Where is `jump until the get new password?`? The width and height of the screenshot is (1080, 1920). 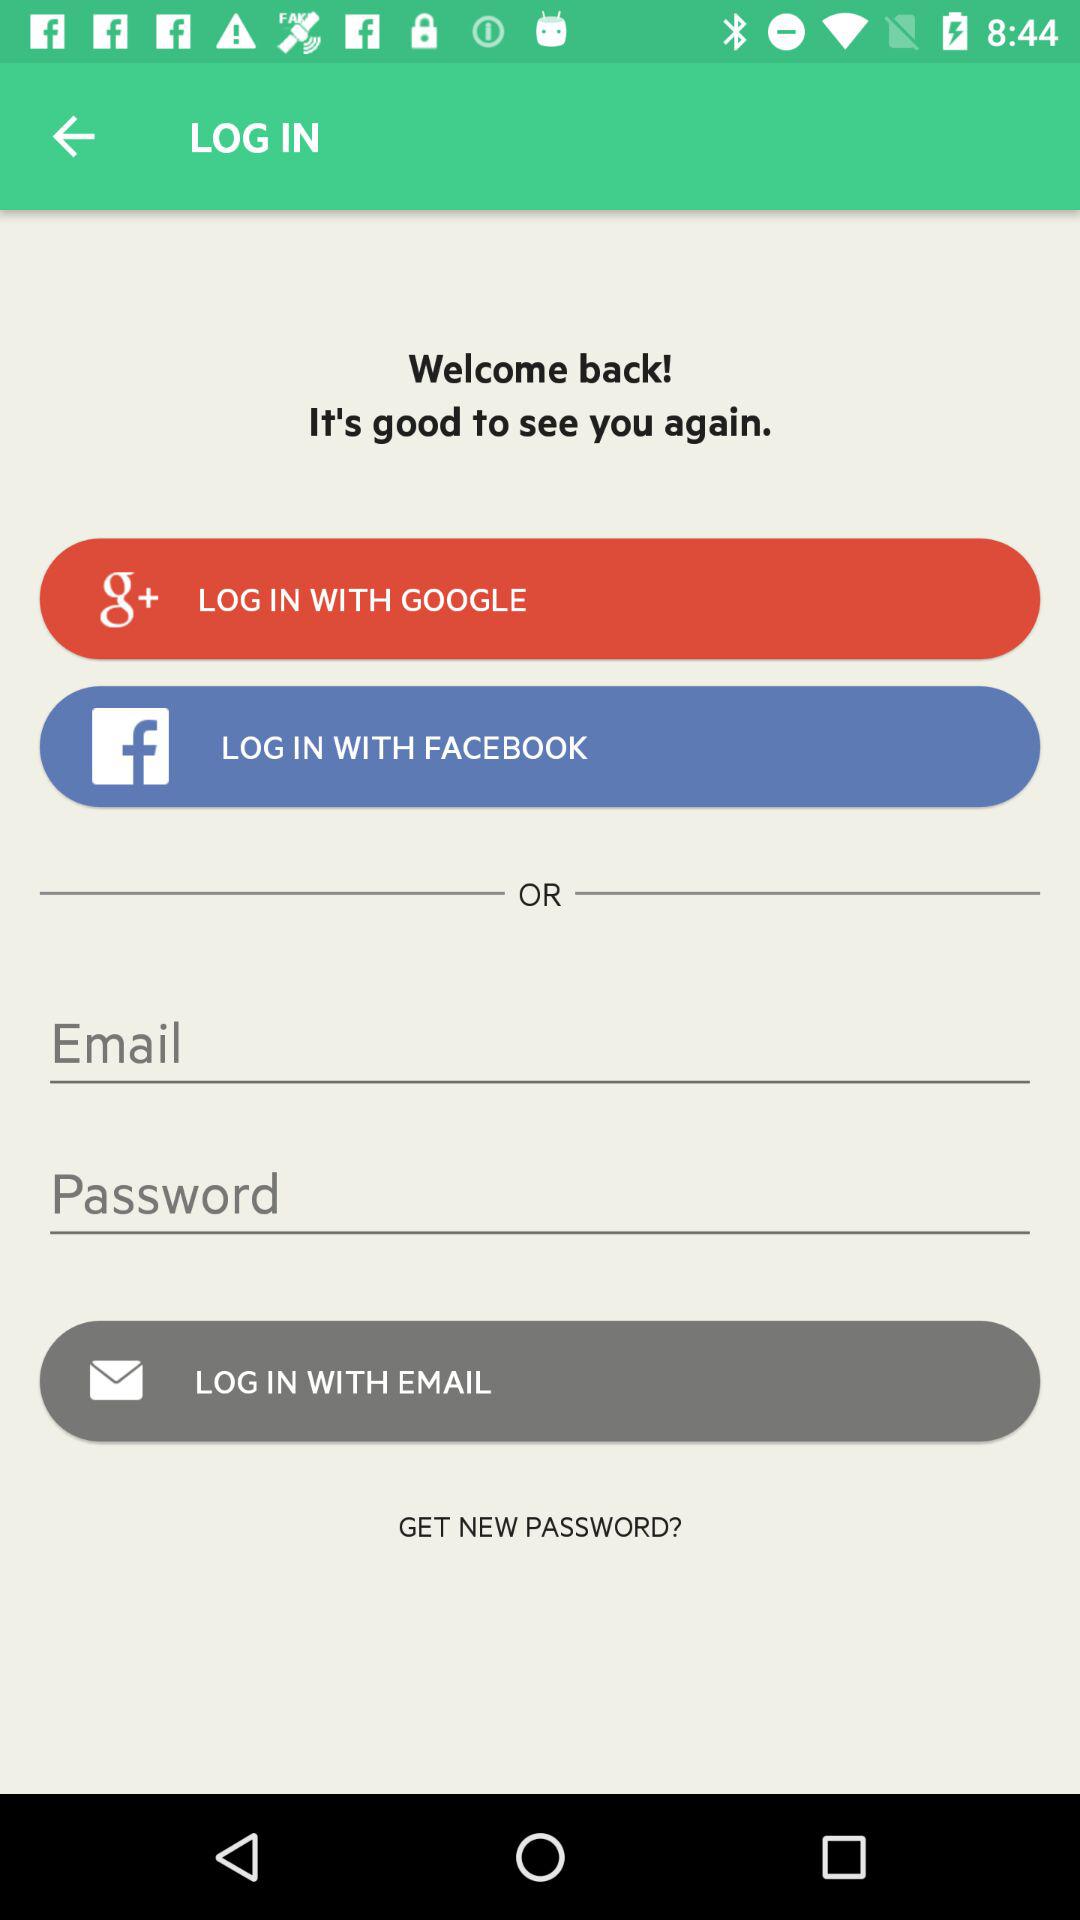
jump until the get new password? is located at coordinates (540, 1526).